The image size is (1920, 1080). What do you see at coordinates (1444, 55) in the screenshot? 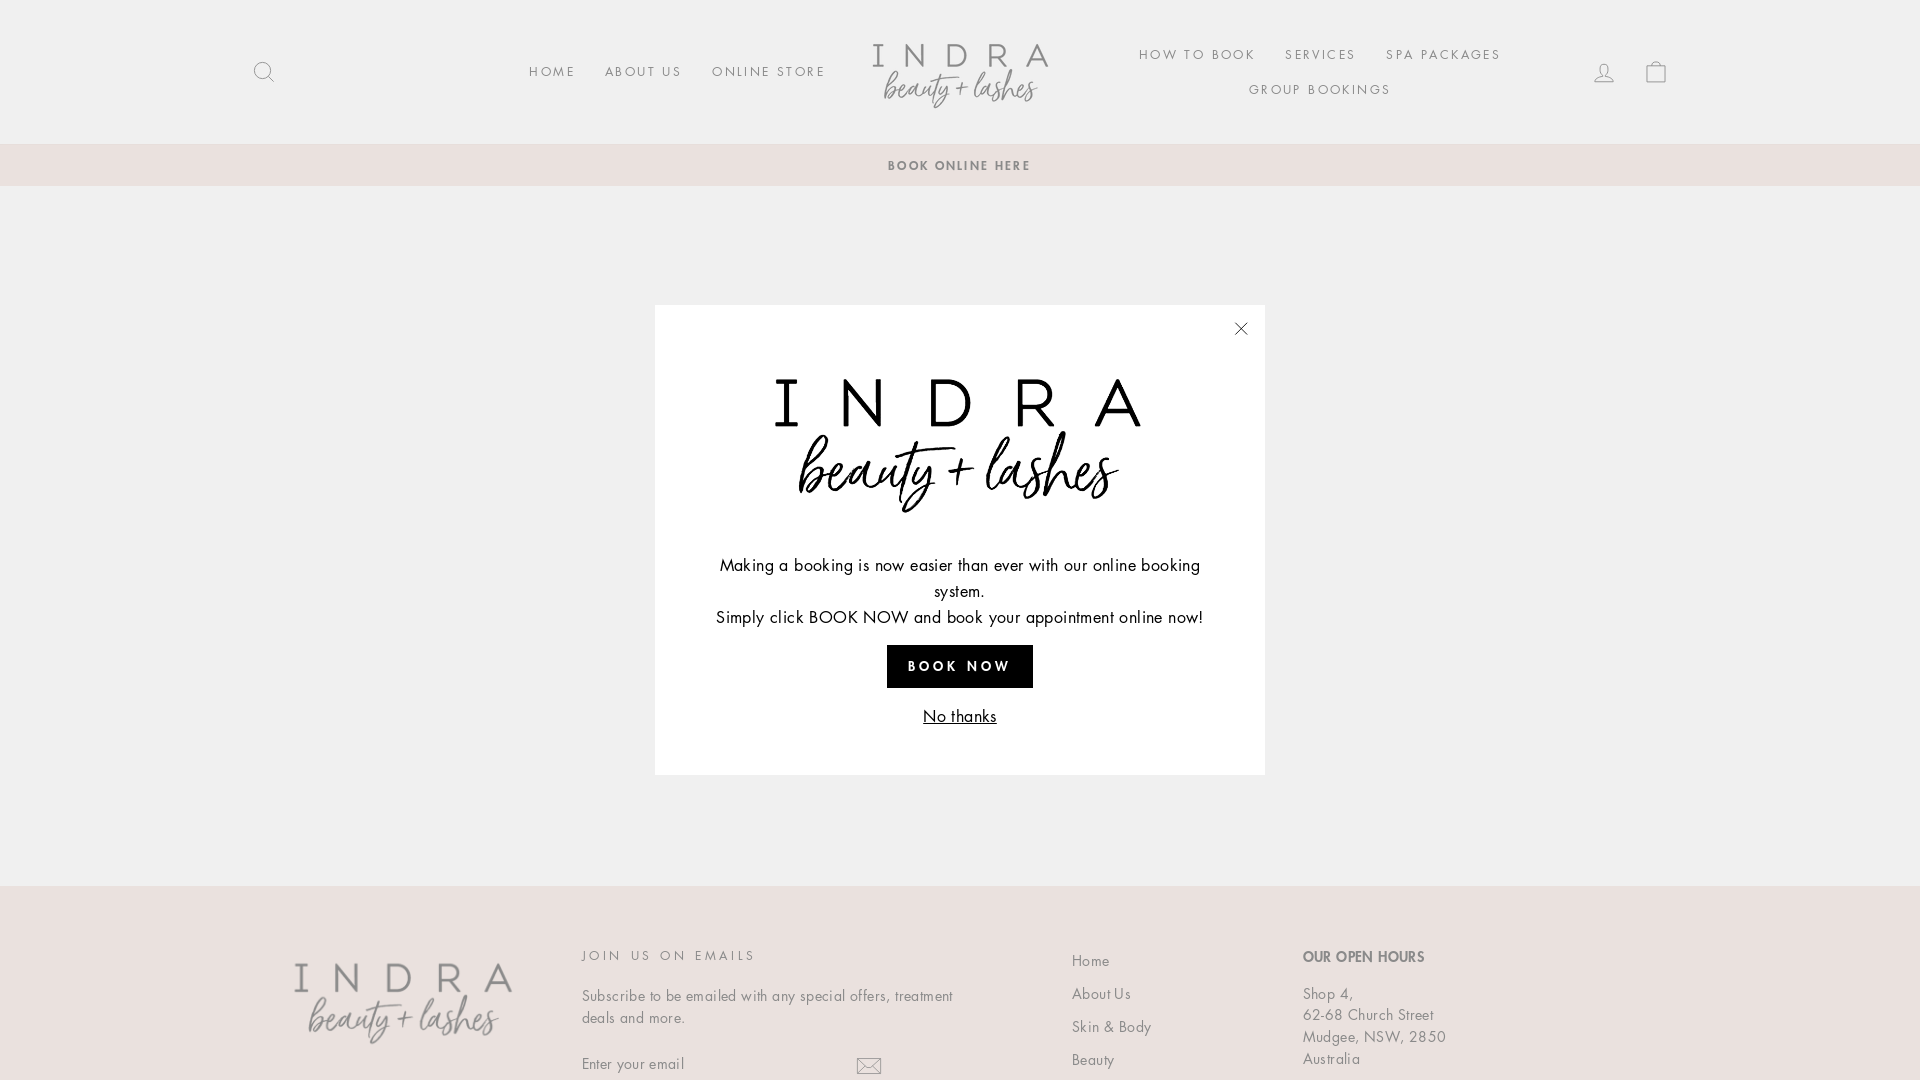
I see `SPA PACKAGES` at bounding box center [1444, 55].